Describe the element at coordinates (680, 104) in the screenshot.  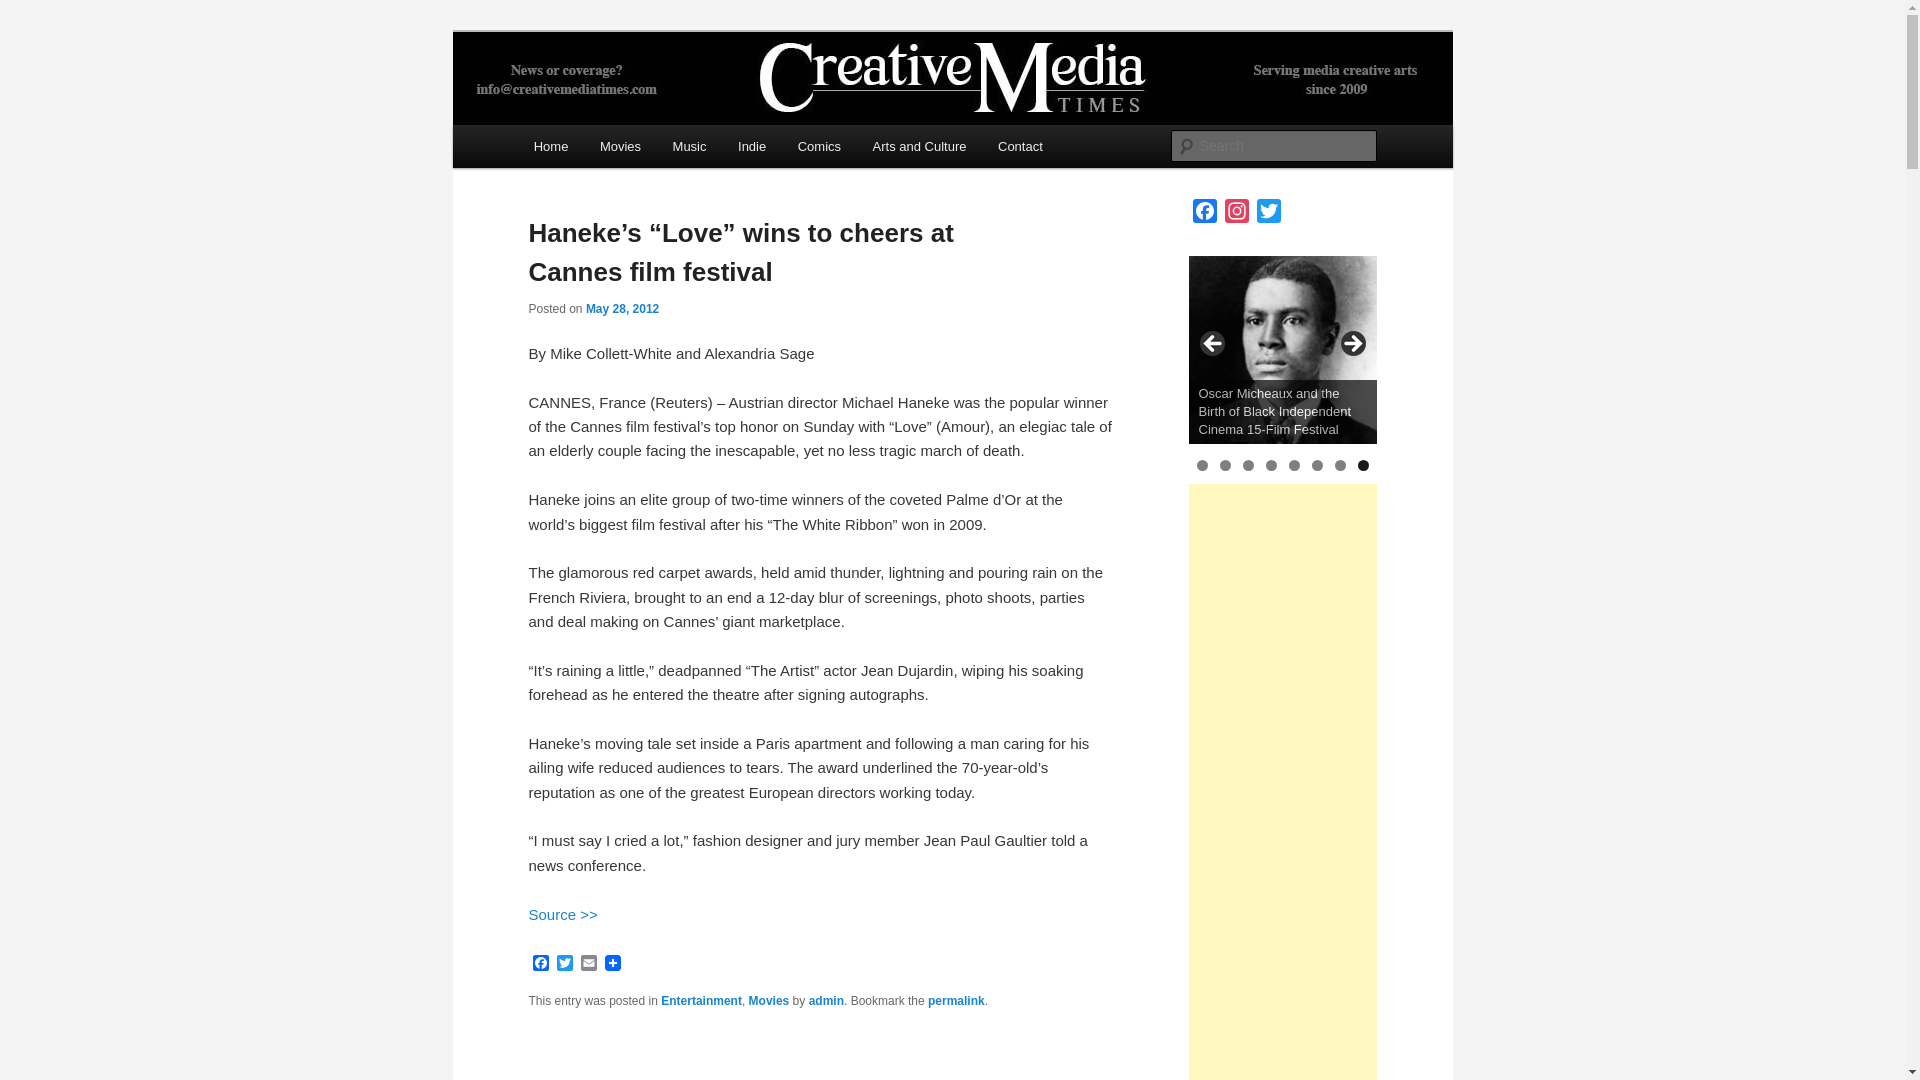
I see `Creative Media Times` at that location.